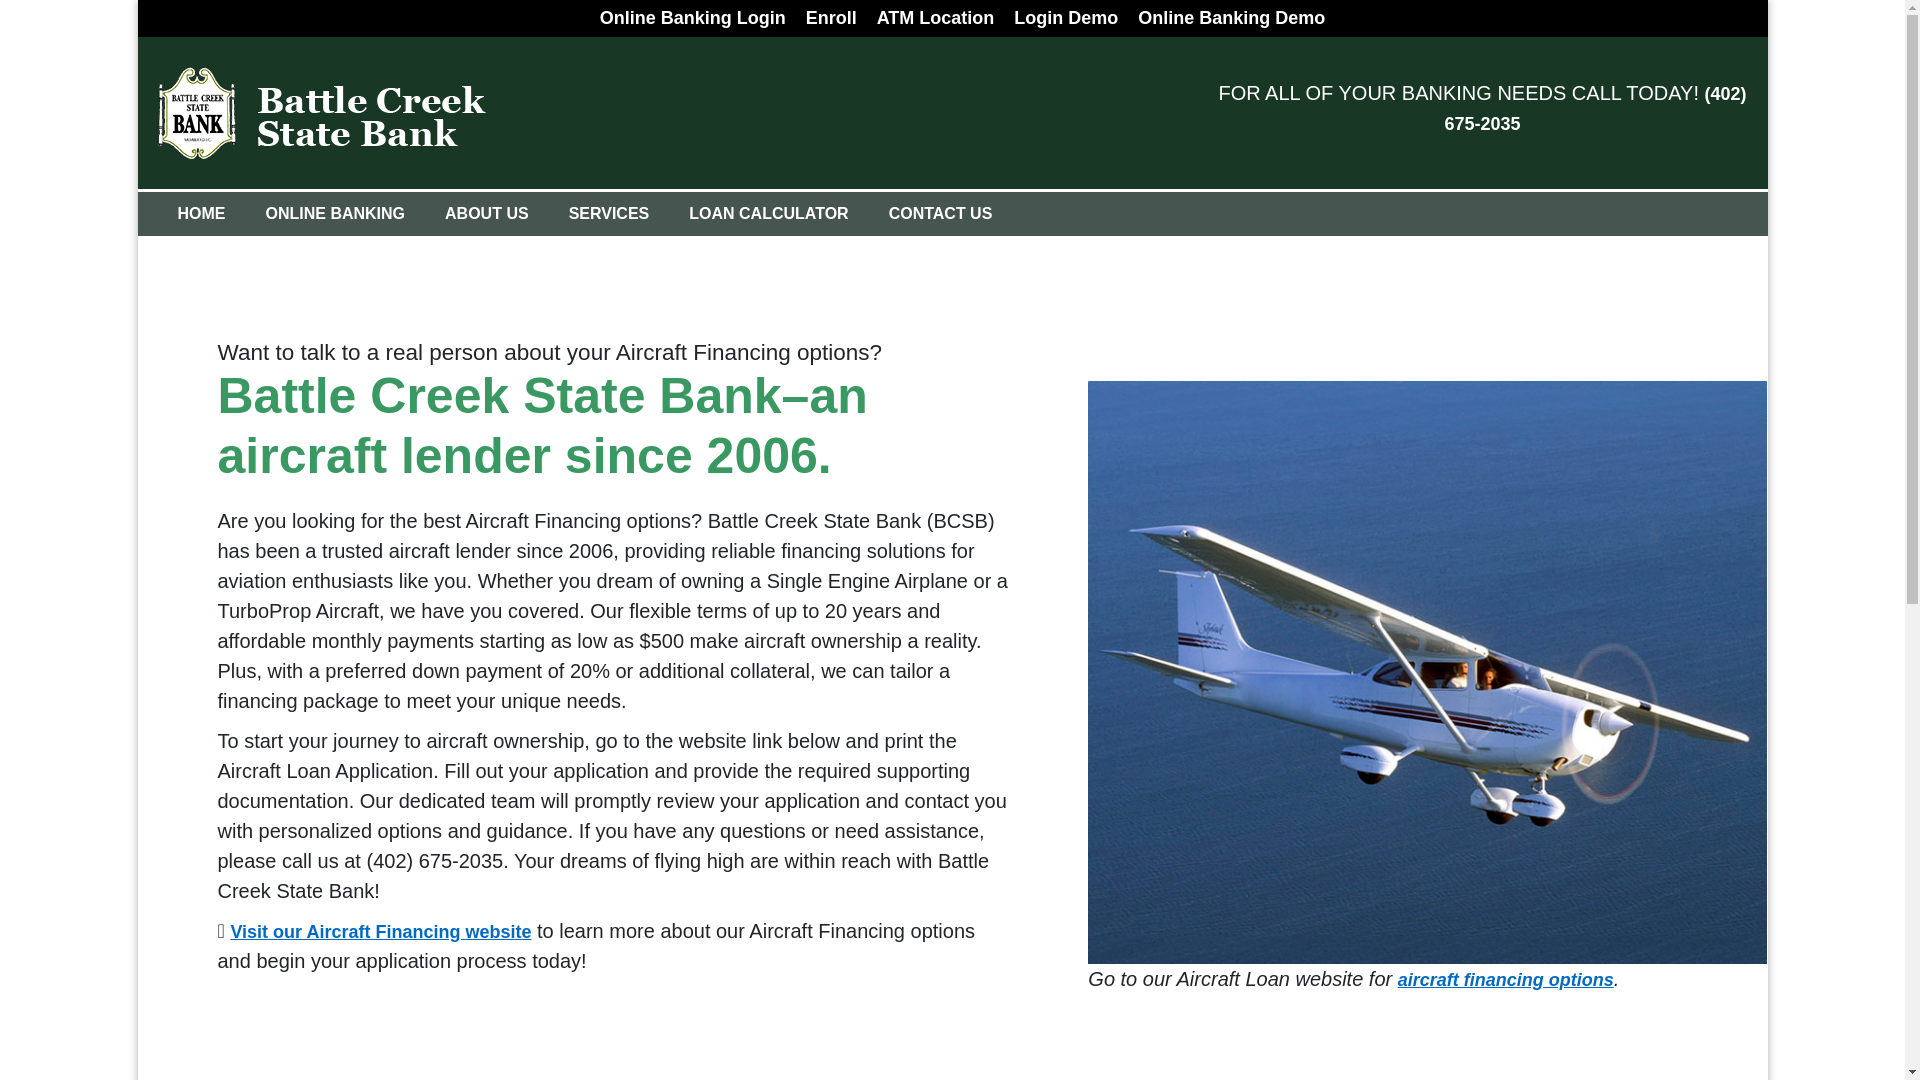  What do you see at coordinates (692, 18) in the screenshot?
I see `Online Banking Login` at bounding box center [692, 18].